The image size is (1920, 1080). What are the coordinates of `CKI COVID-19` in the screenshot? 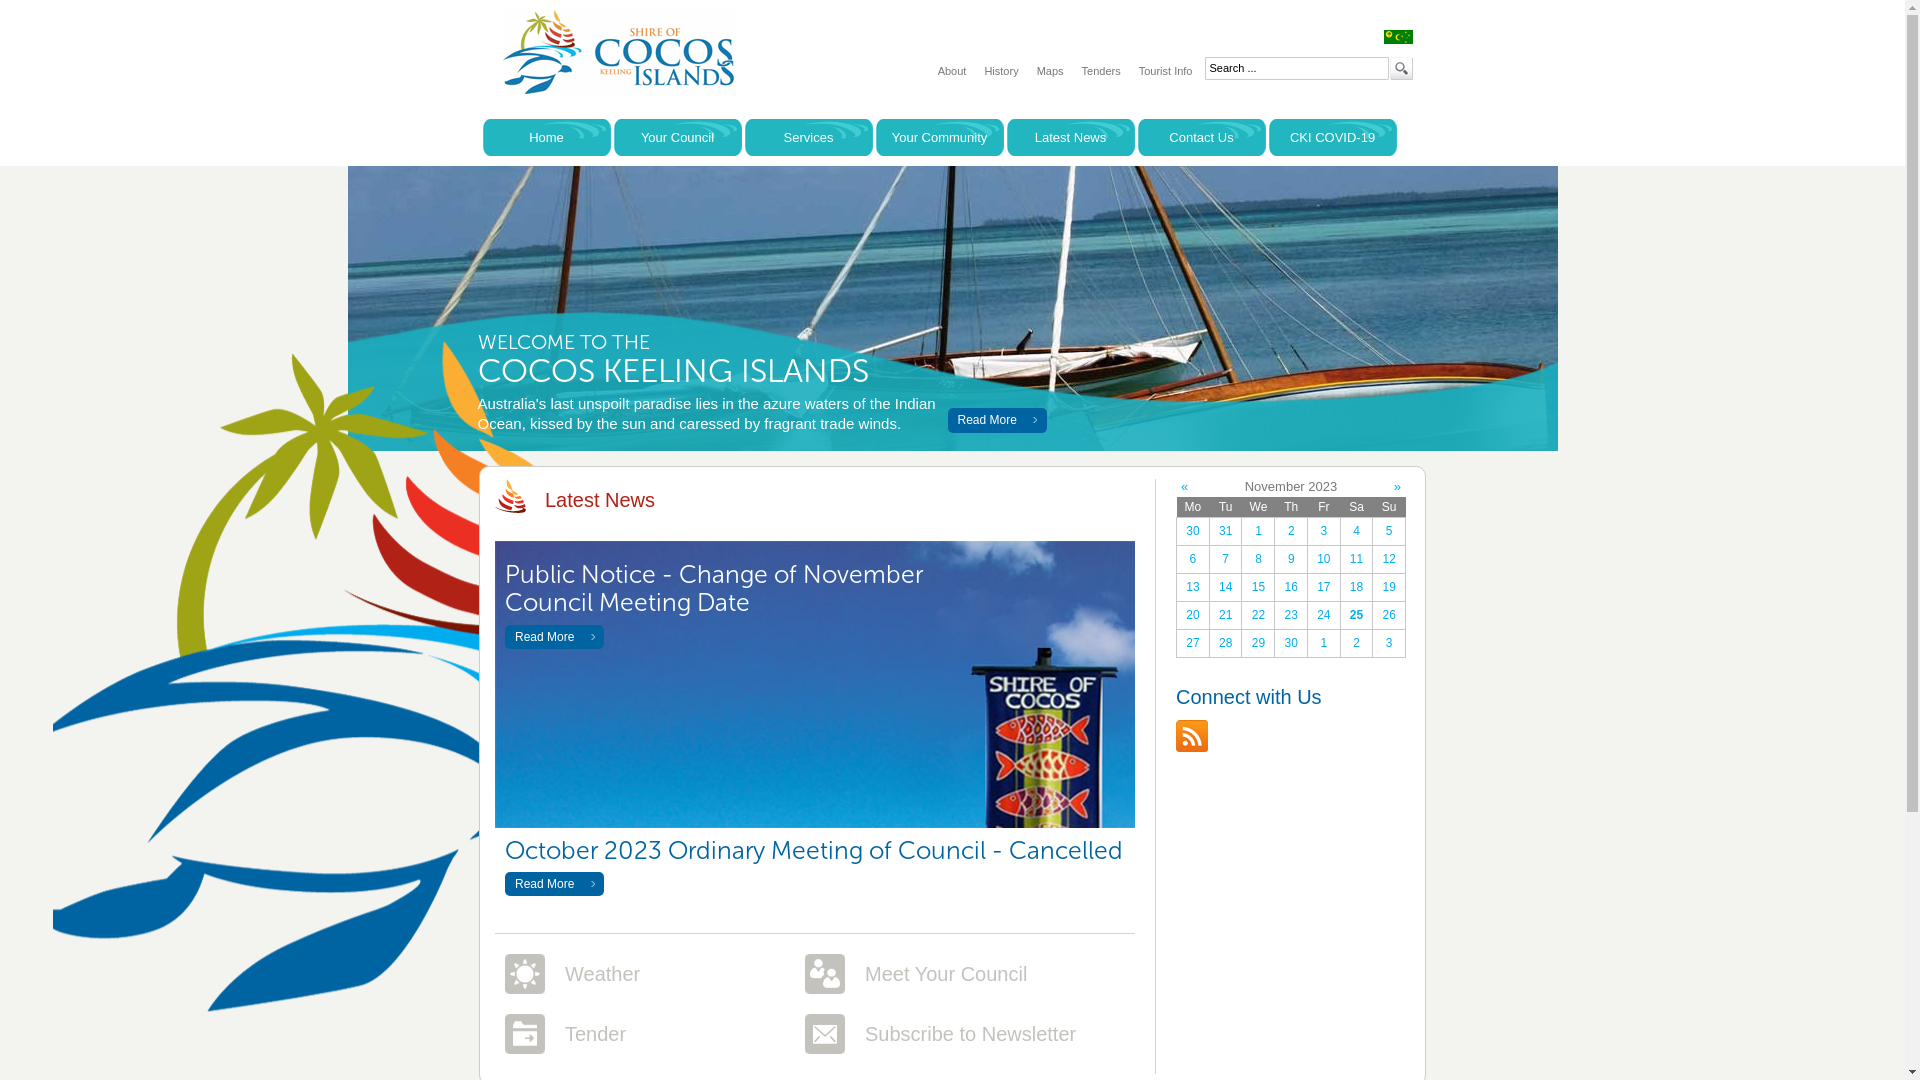 It's located at (1332, 137).